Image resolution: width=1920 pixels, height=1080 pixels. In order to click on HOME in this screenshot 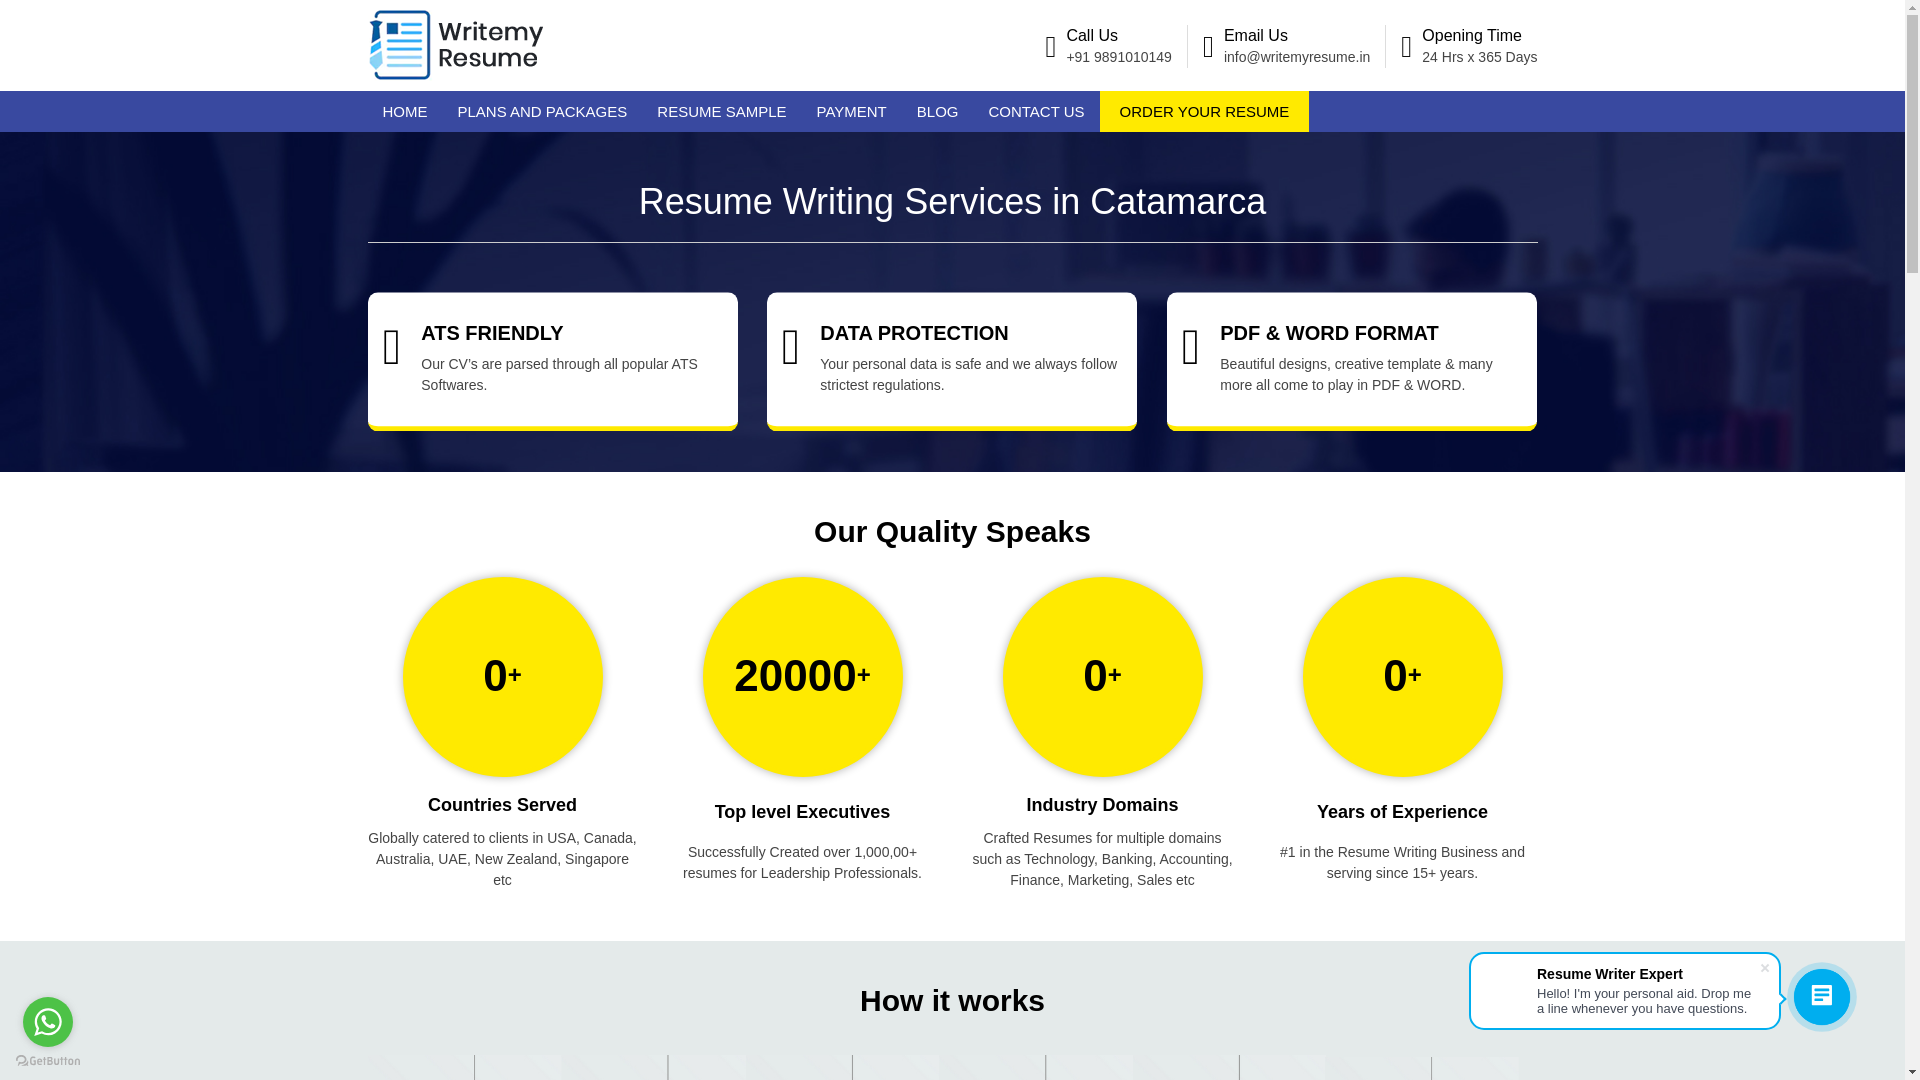, I will do `click(406, 110)`.